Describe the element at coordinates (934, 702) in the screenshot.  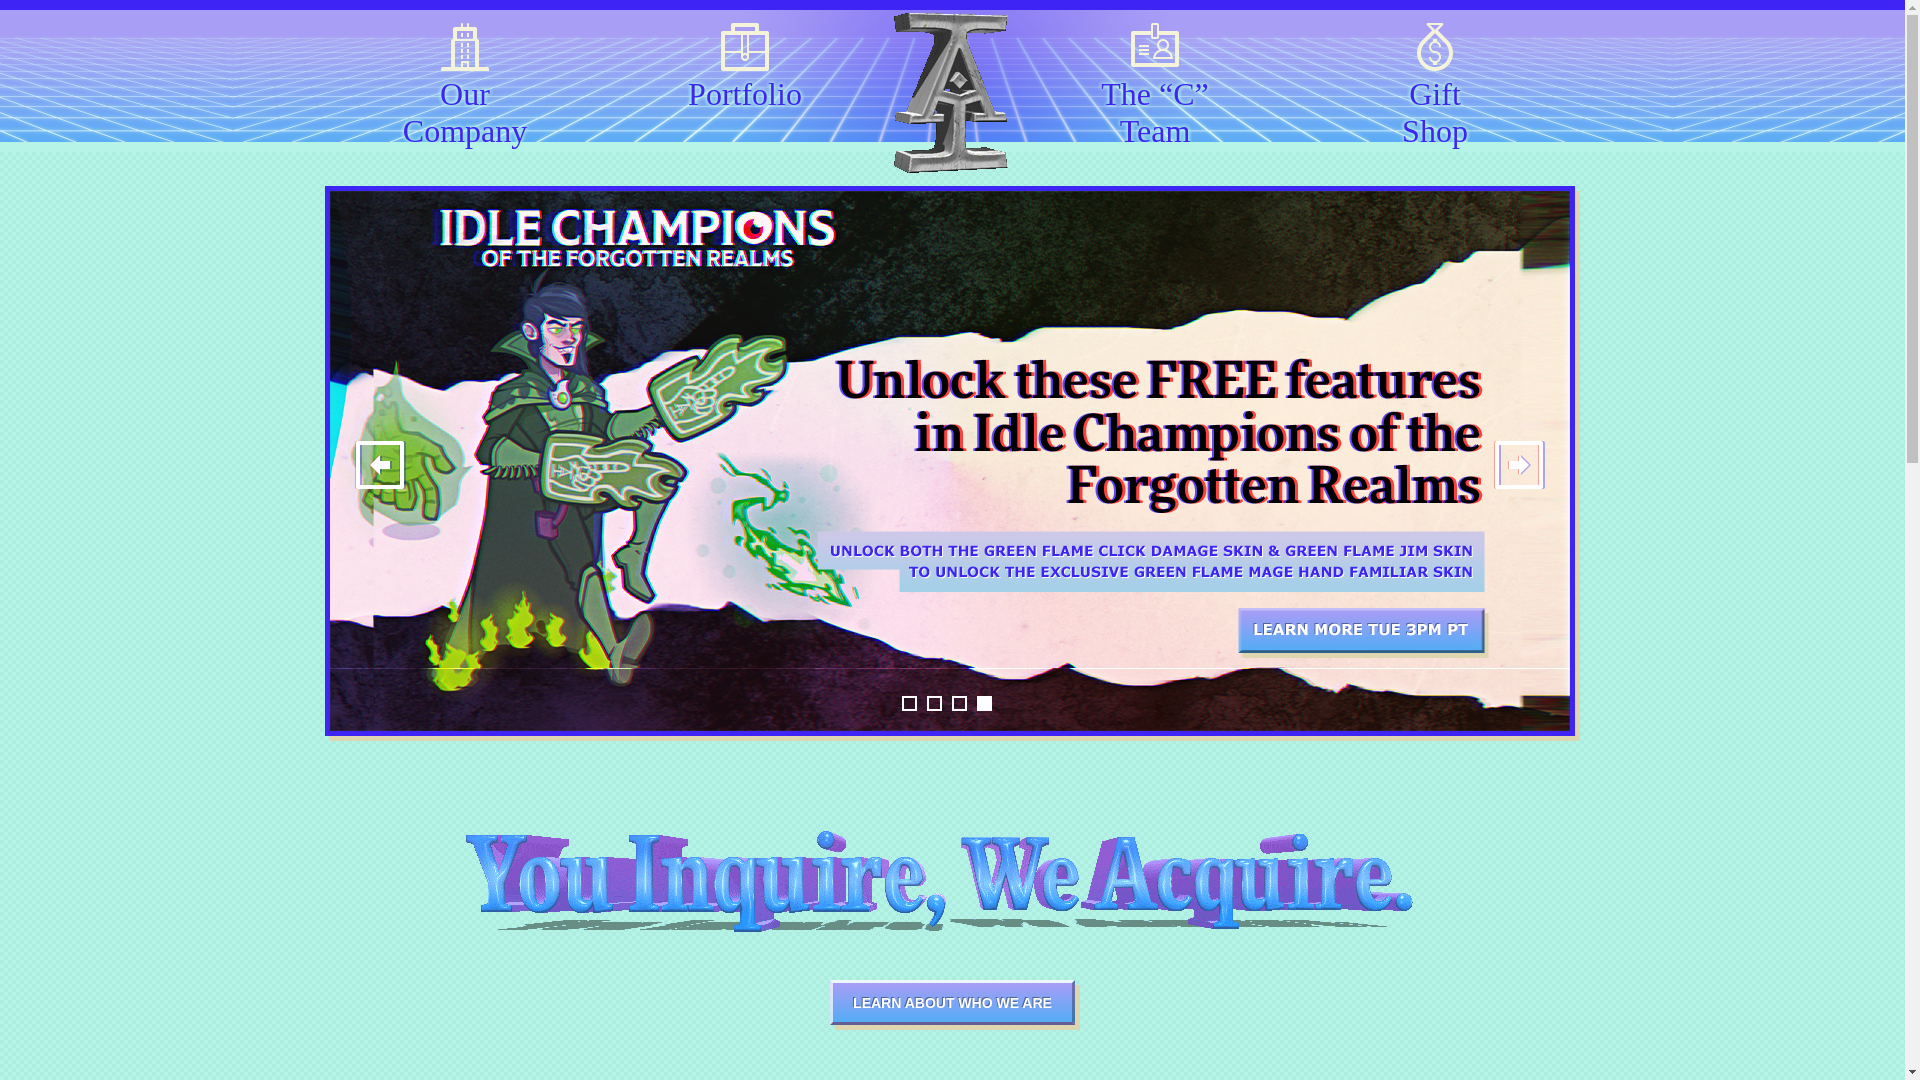
I see `2` at that location.